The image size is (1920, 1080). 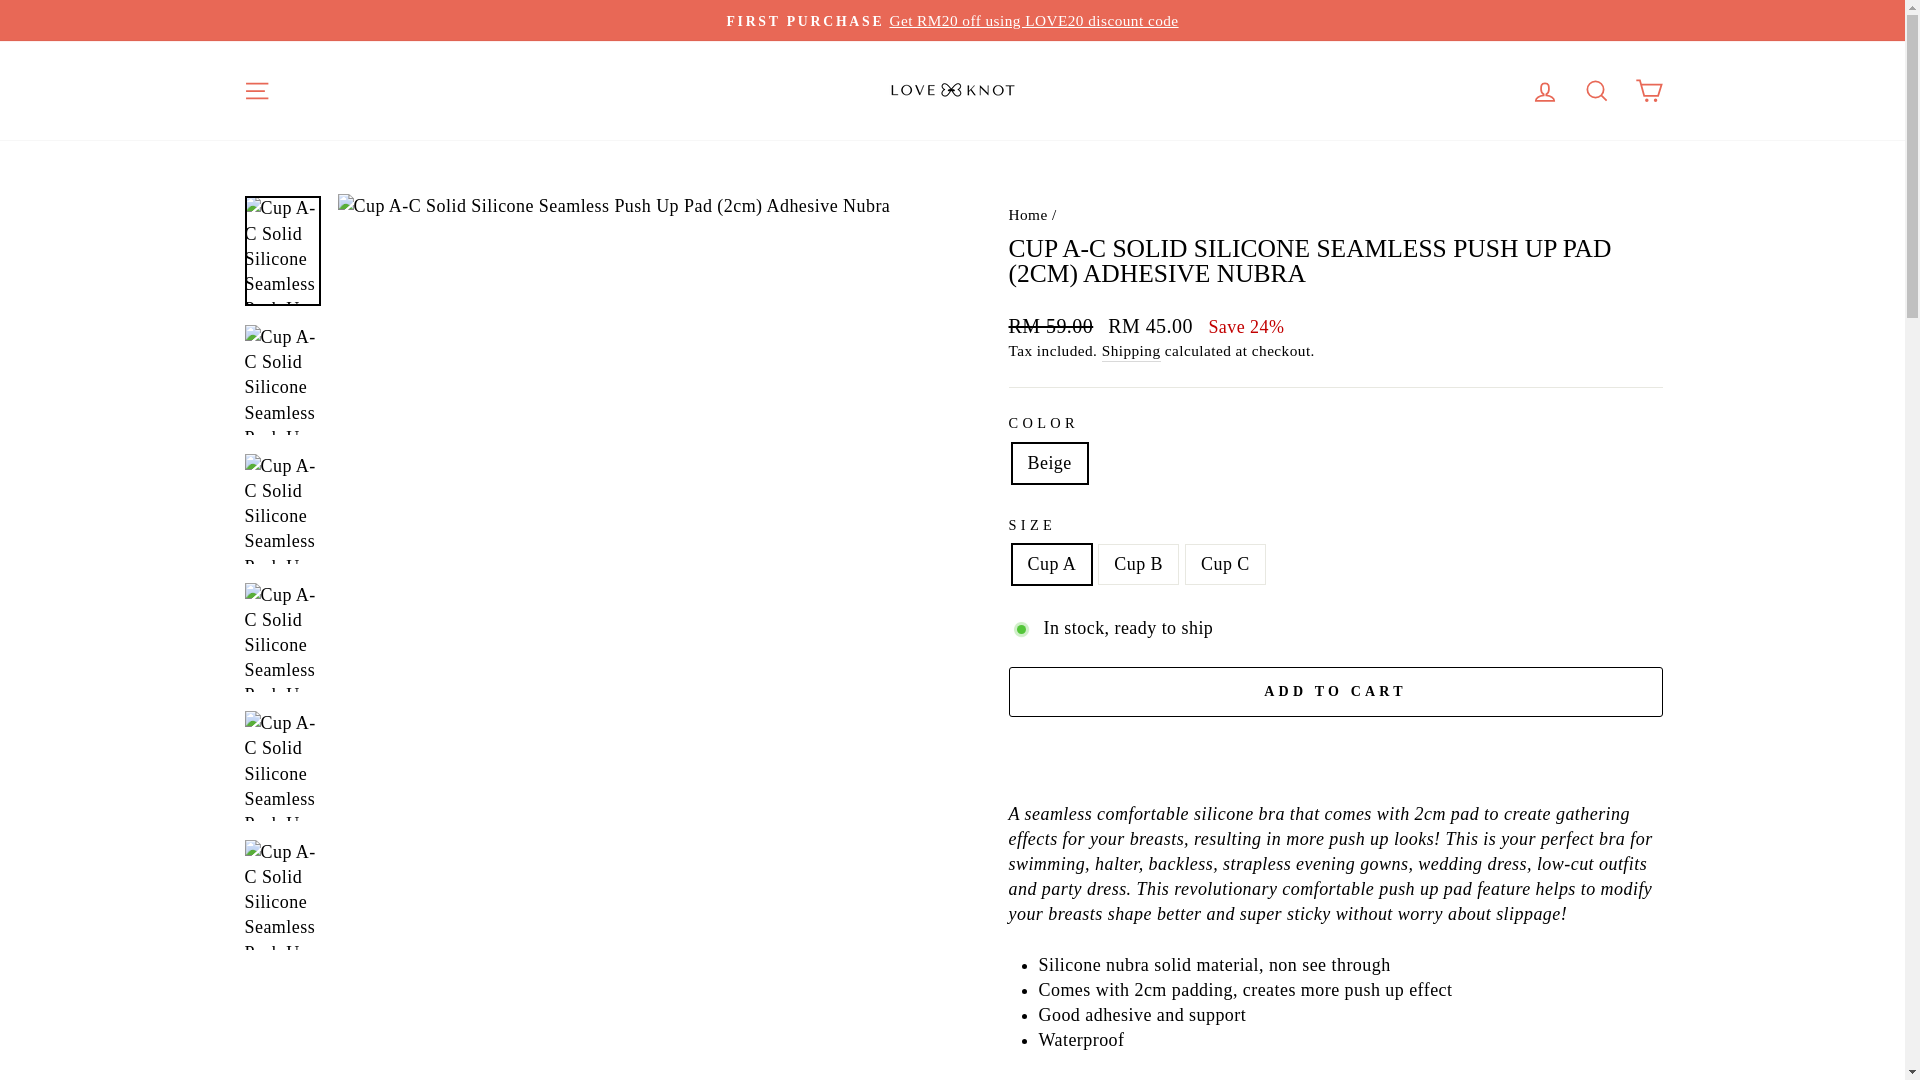 What do you see at coordinates (952, 20) in the screenshot?
I see `FIRST PURCHASEGet RM20 off using LOVE20 discount code` at bounding box center [952, 20].